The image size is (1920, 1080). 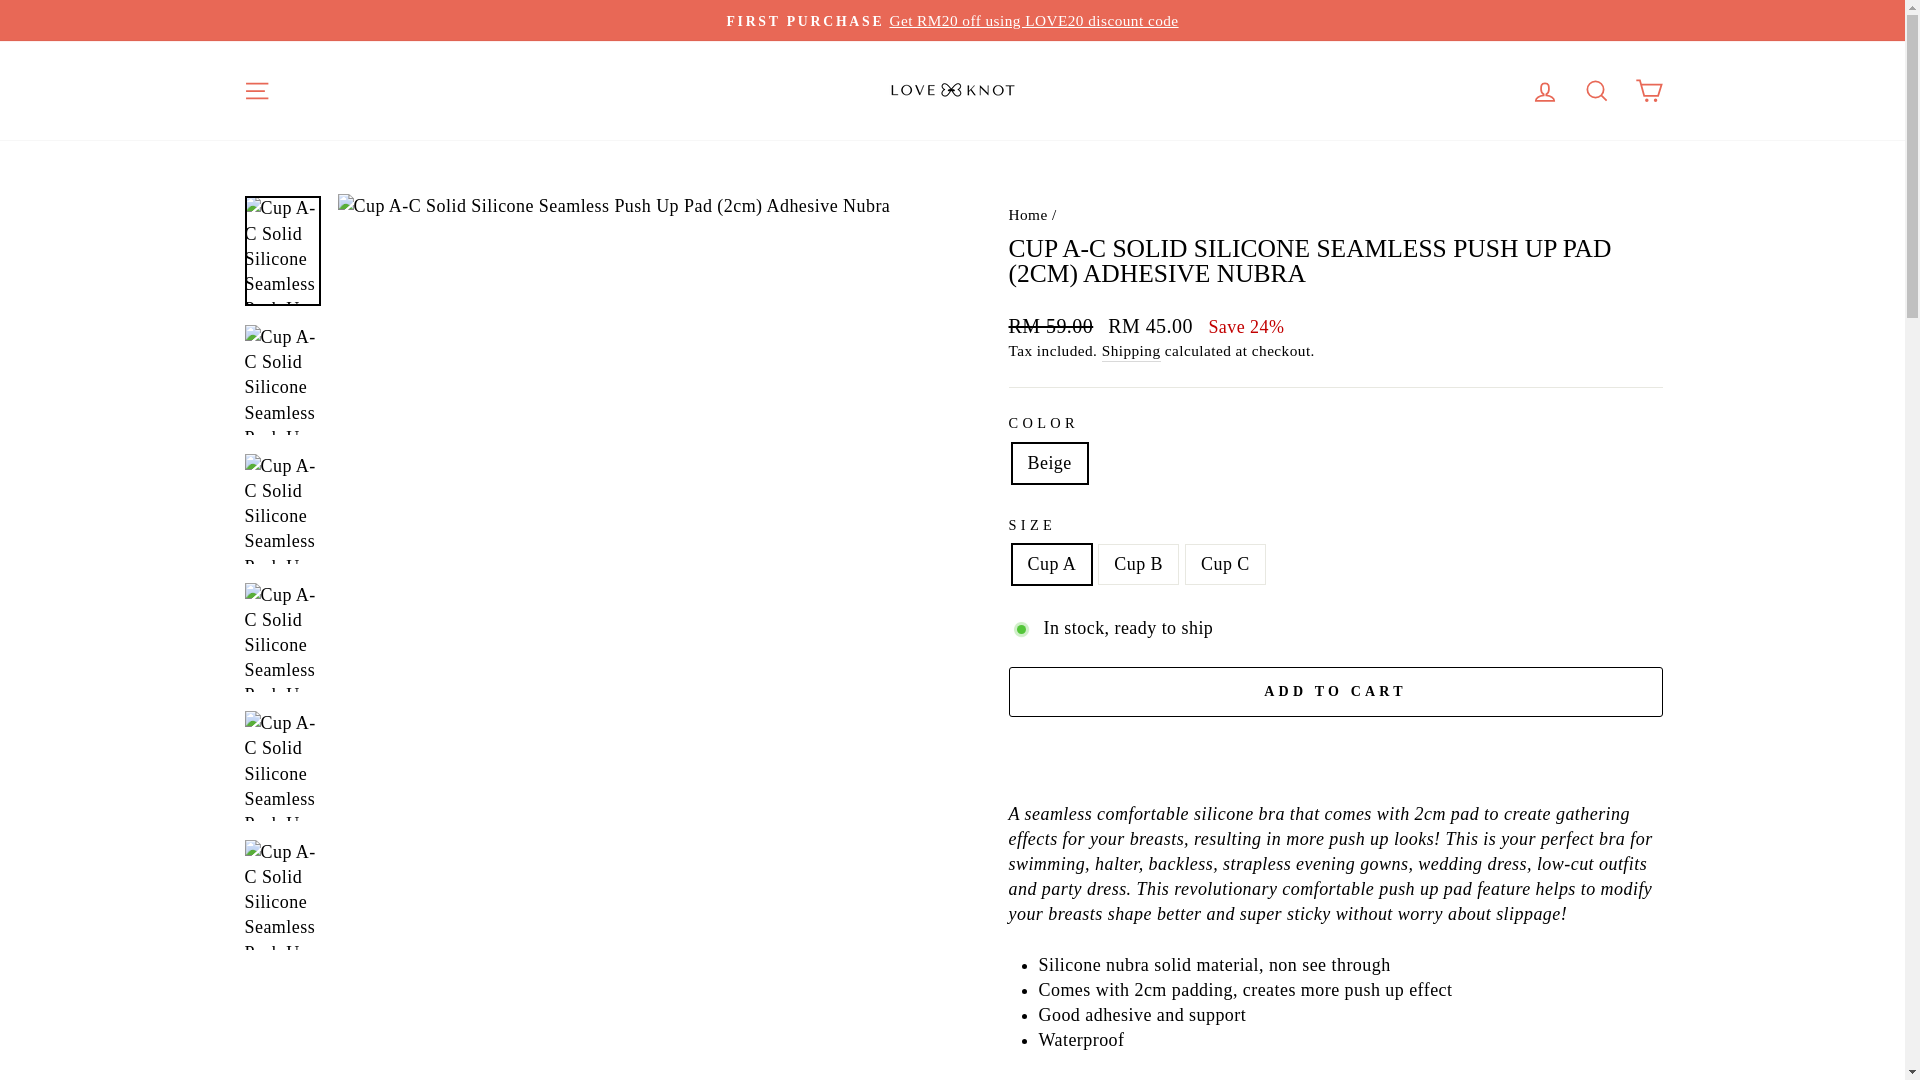 What do you see at coordinates (952, 20) in the screenshot?
I see `FIRST PURCHASEGet RM20 off using LOVE20 discount code` at bounding box center [952, 20].